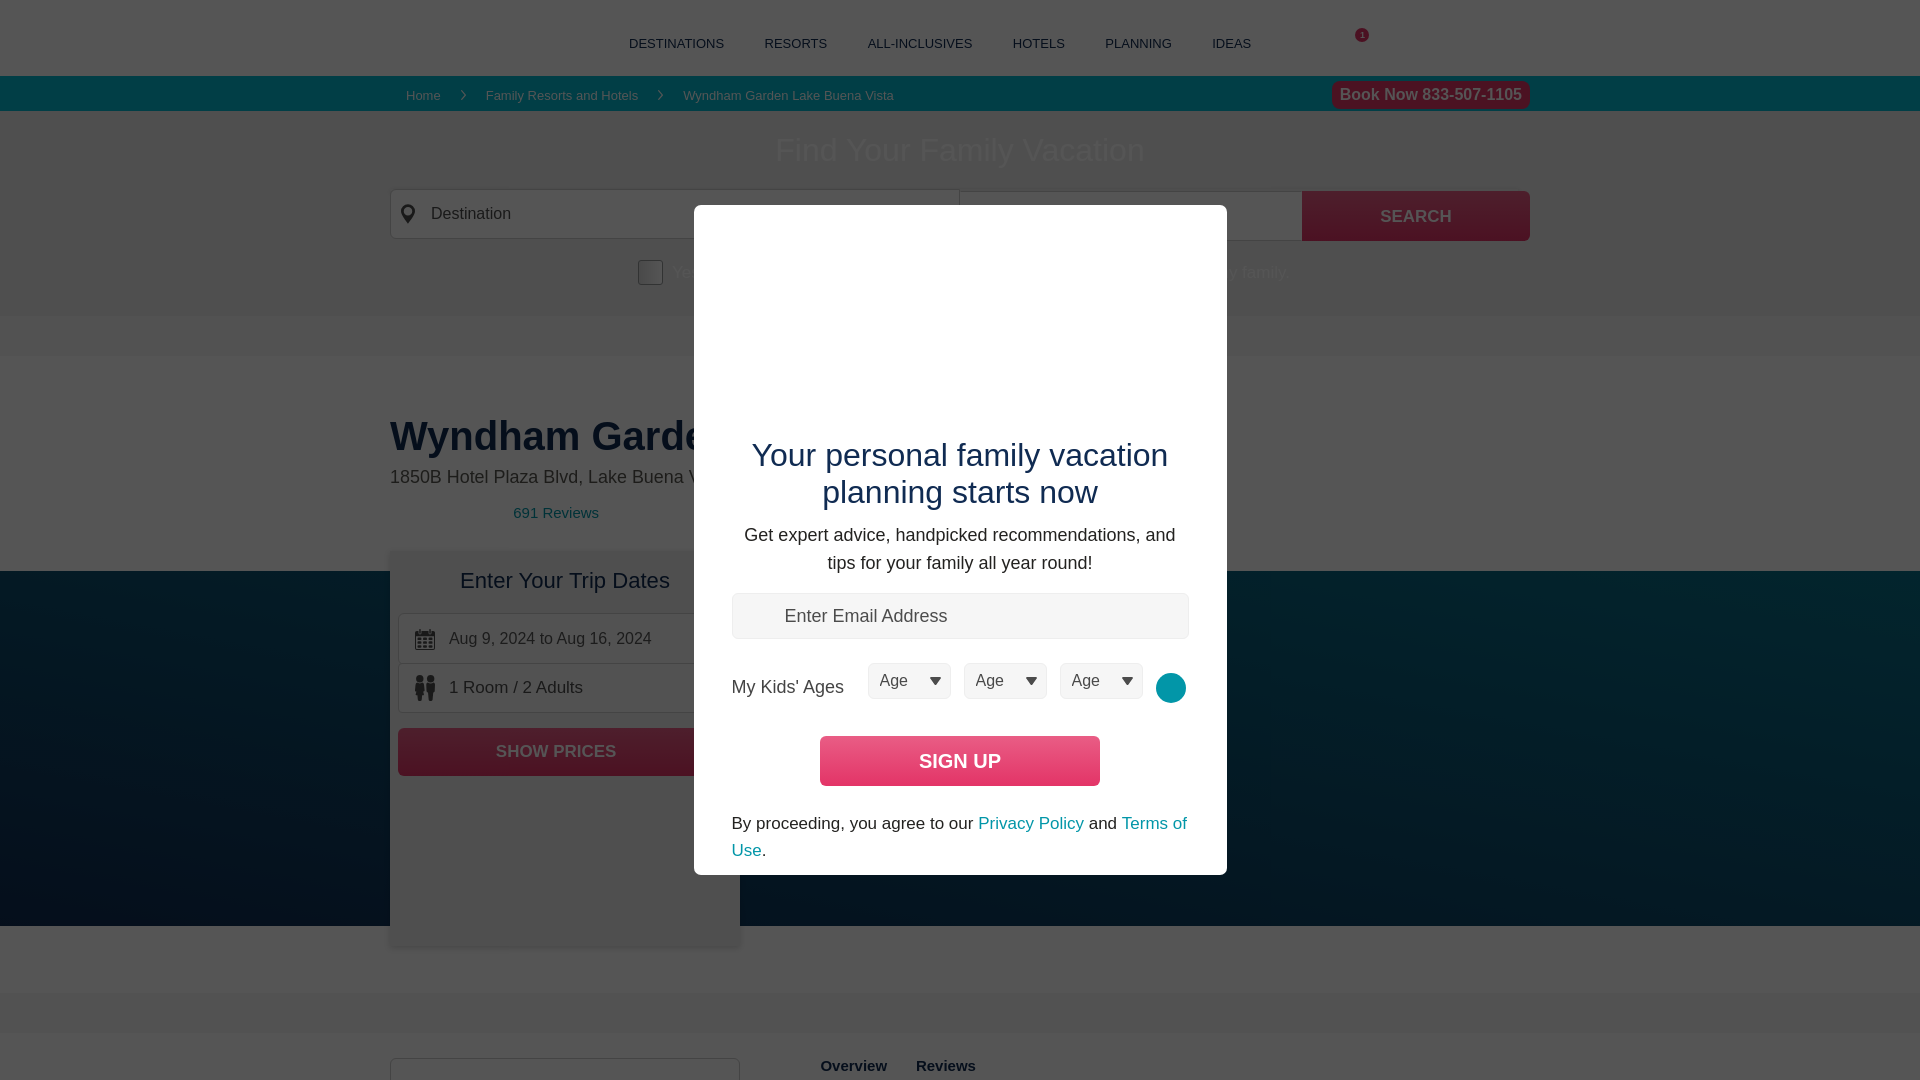 The width and height of the screenshot is (1920, 1080). What do you see at coordinates (564, 752) in the screenshot?
I see `SHOW PRICES` at bounding box center [564, 752].